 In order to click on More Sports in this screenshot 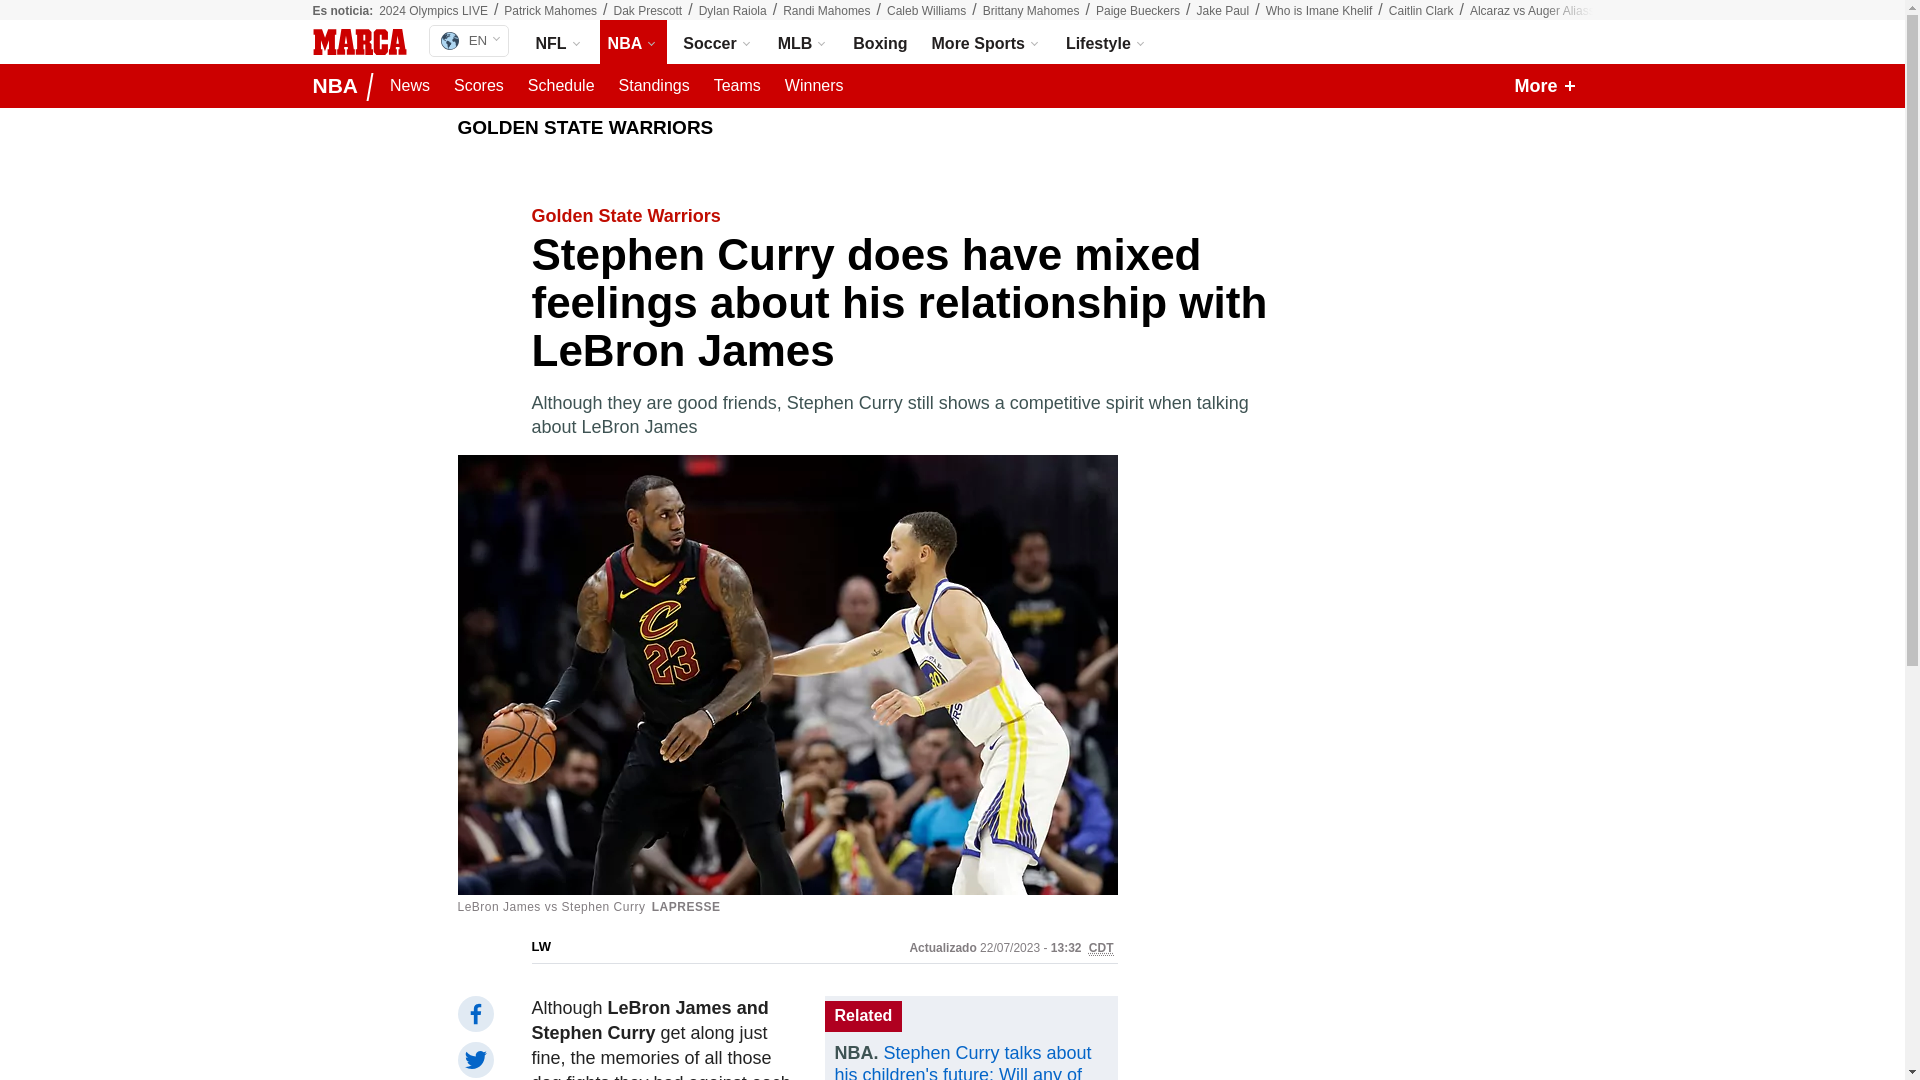, I will do `click(986, 42)`.